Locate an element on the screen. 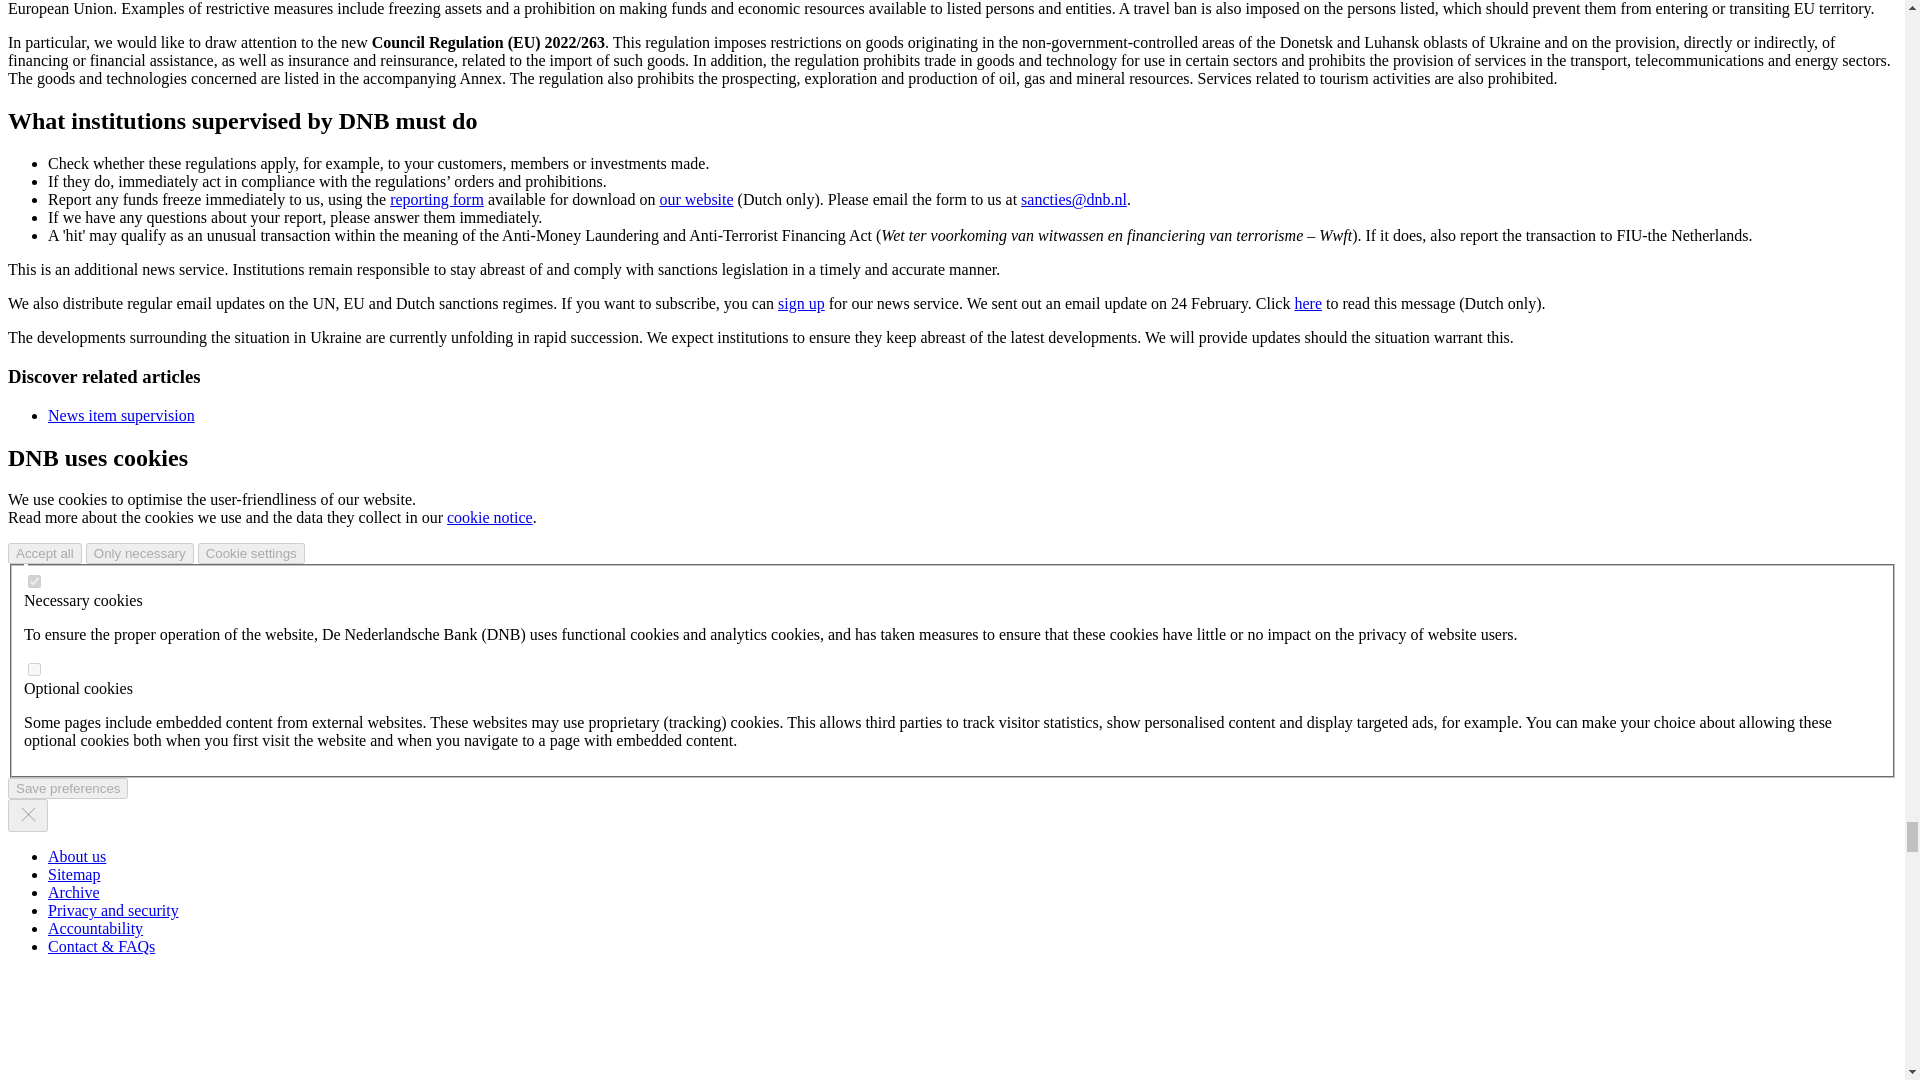 The image size is (1920, 1080). Sitemap is located at coordinates (74, 874).